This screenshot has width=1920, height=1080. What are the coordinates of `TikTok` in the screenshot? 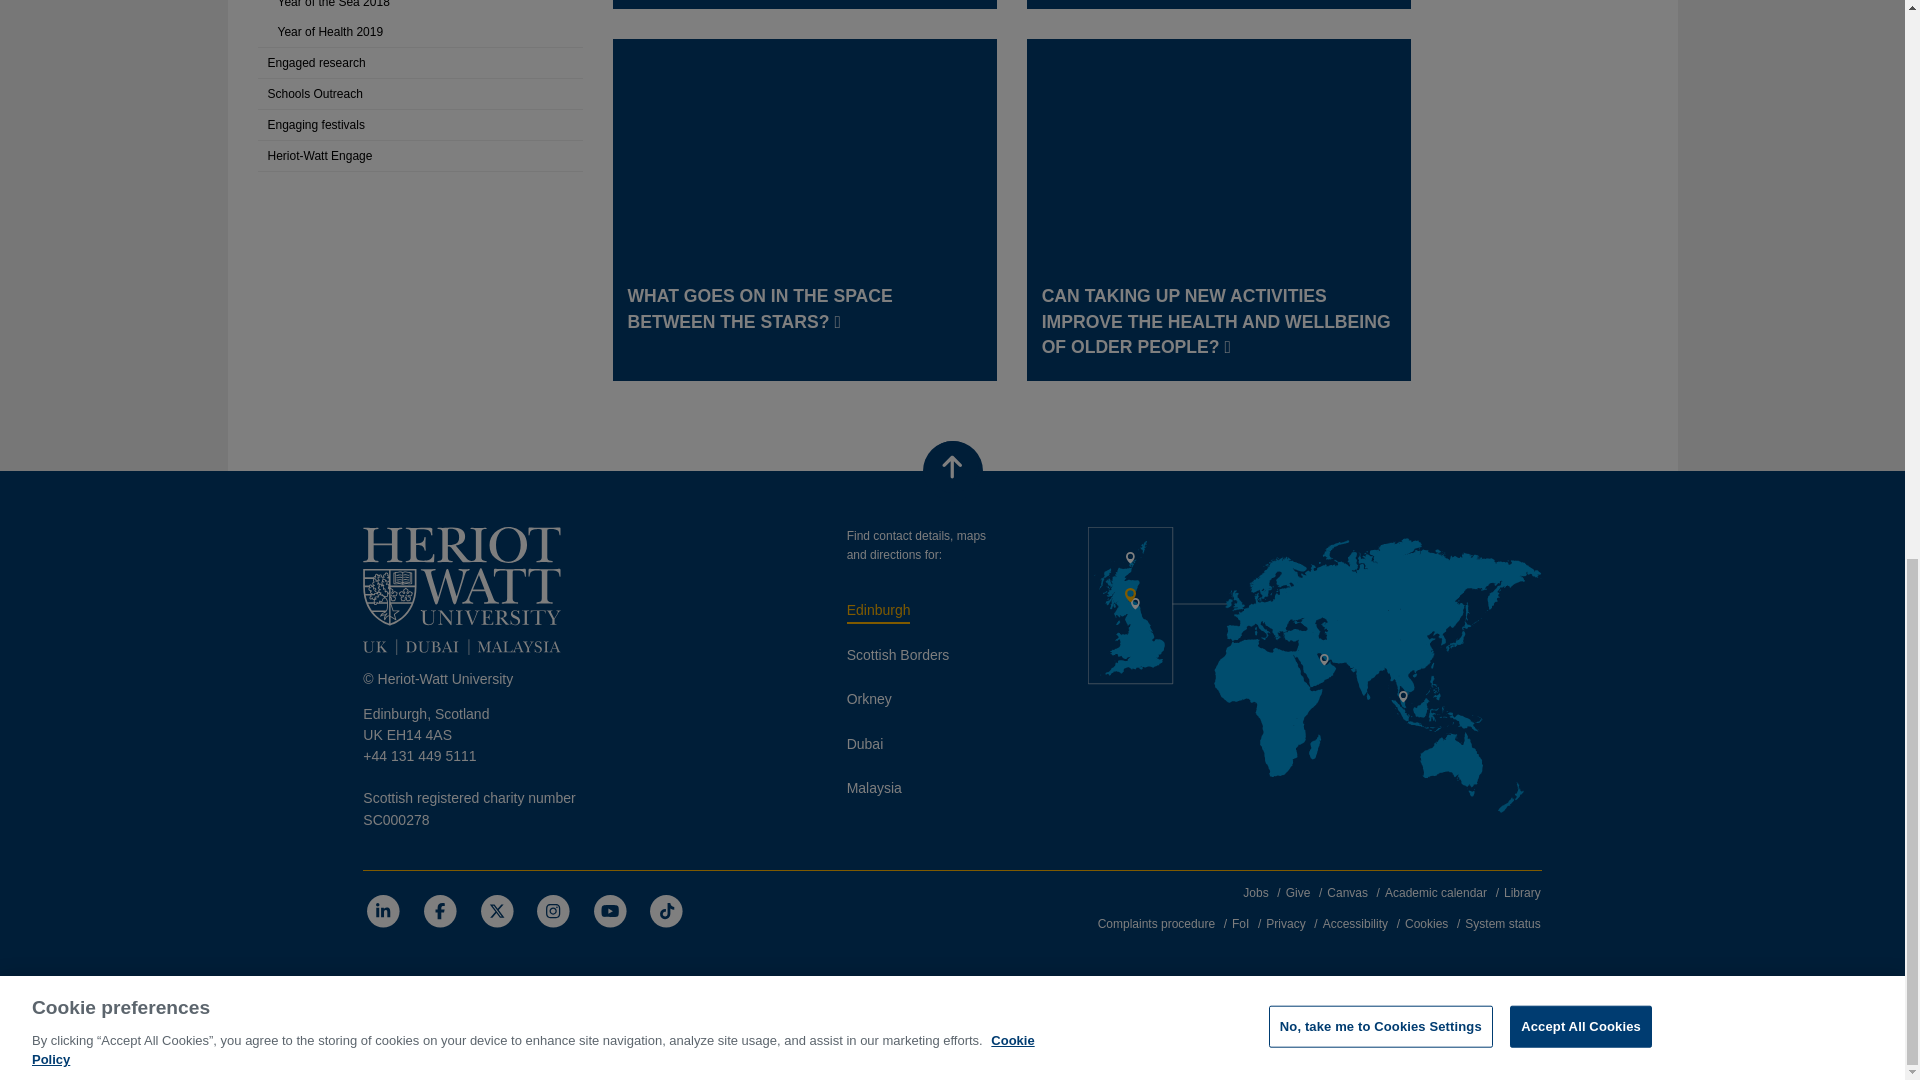 It's located at (666, 910).